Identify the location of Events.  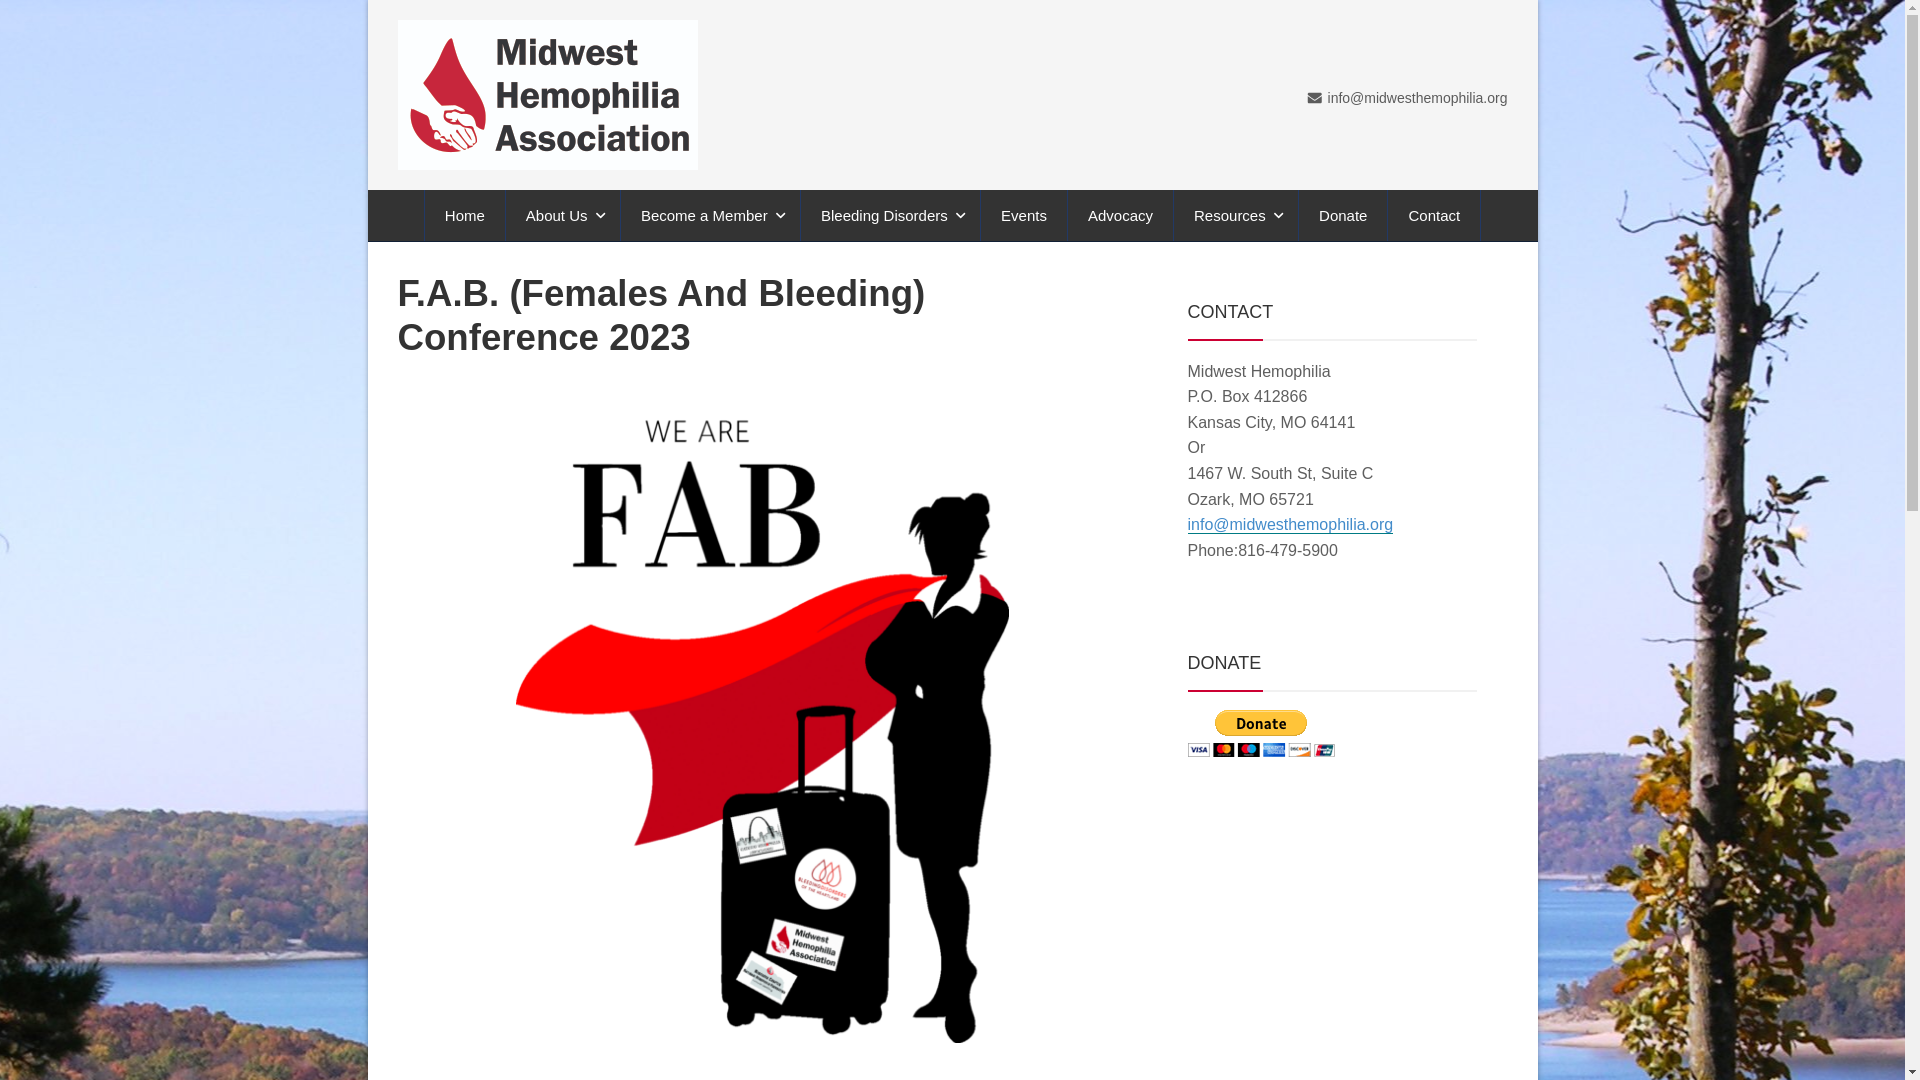
(1024, 215).